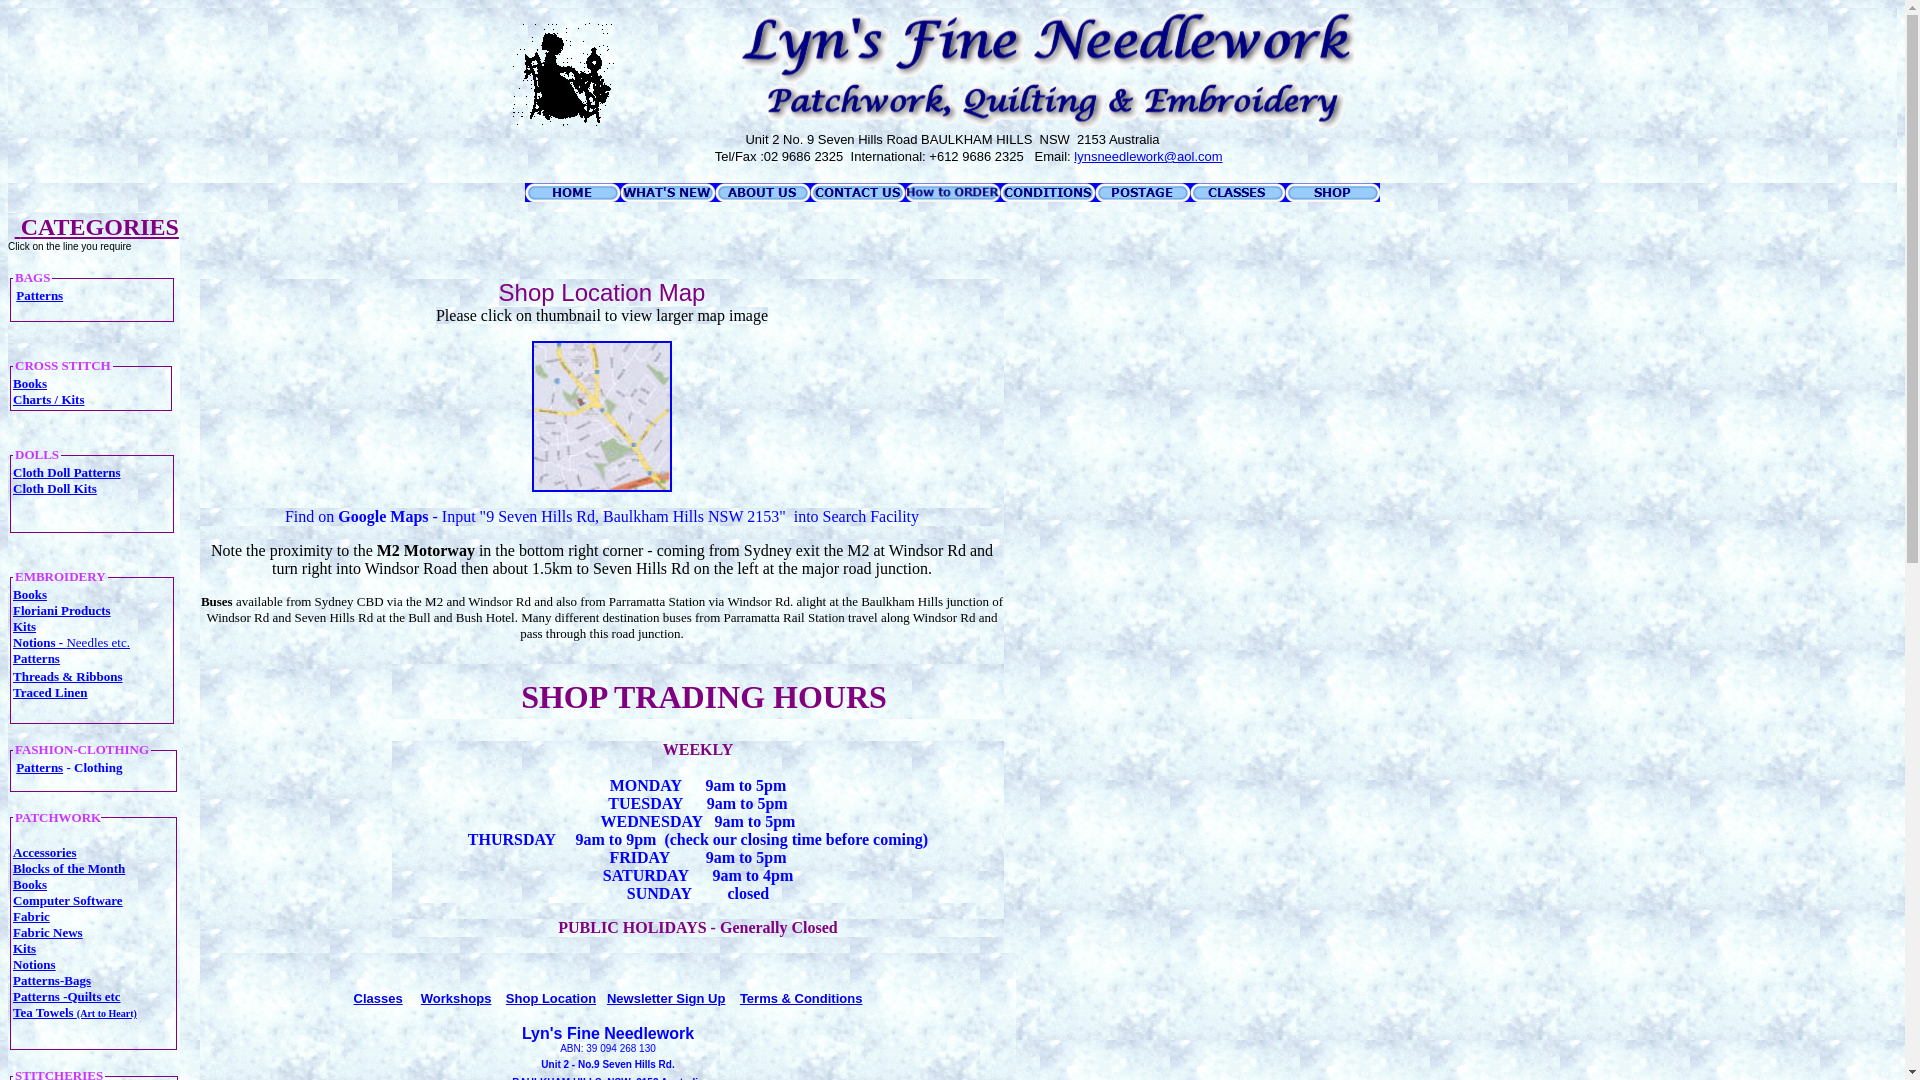 The image size is (1920, 1080). I want to click on Books, so click(30, 884).